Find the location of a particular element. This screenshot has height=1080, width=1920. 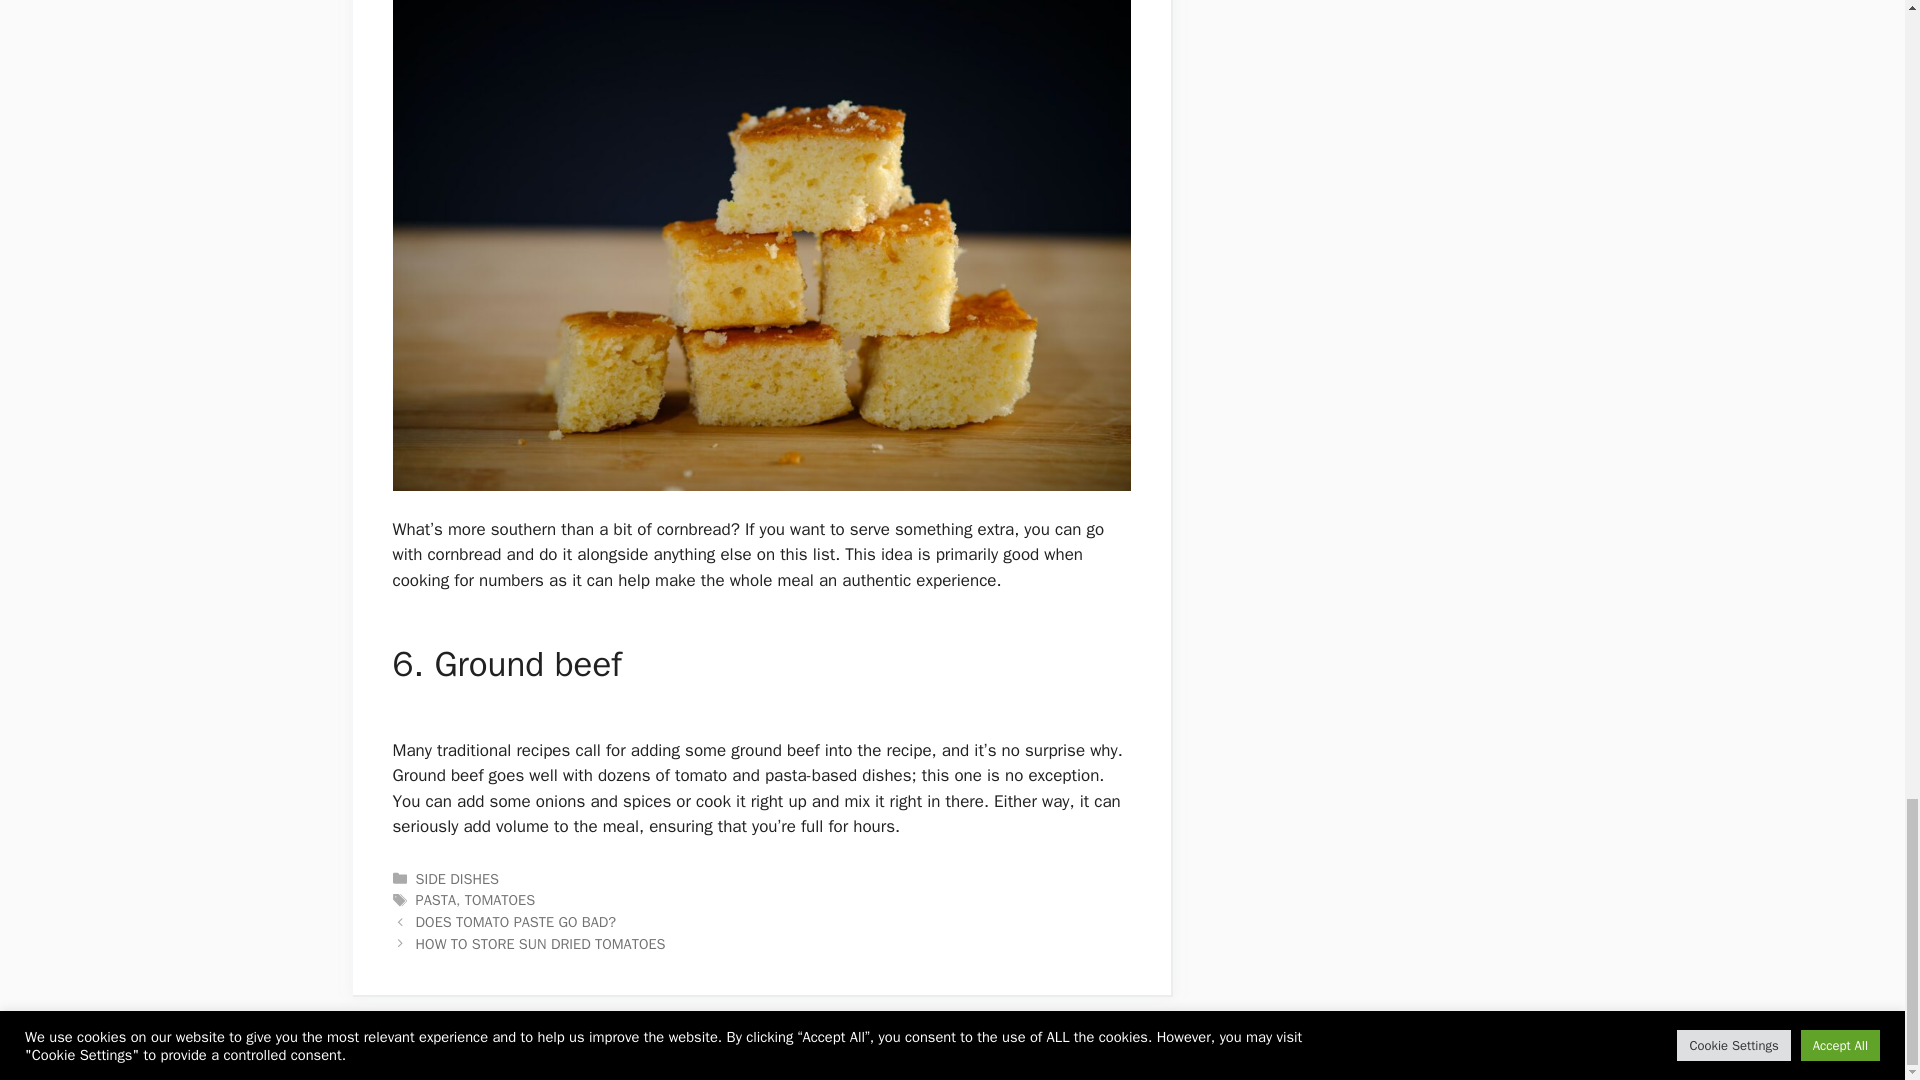

TOMATOES is located at coordinates (500, 900).